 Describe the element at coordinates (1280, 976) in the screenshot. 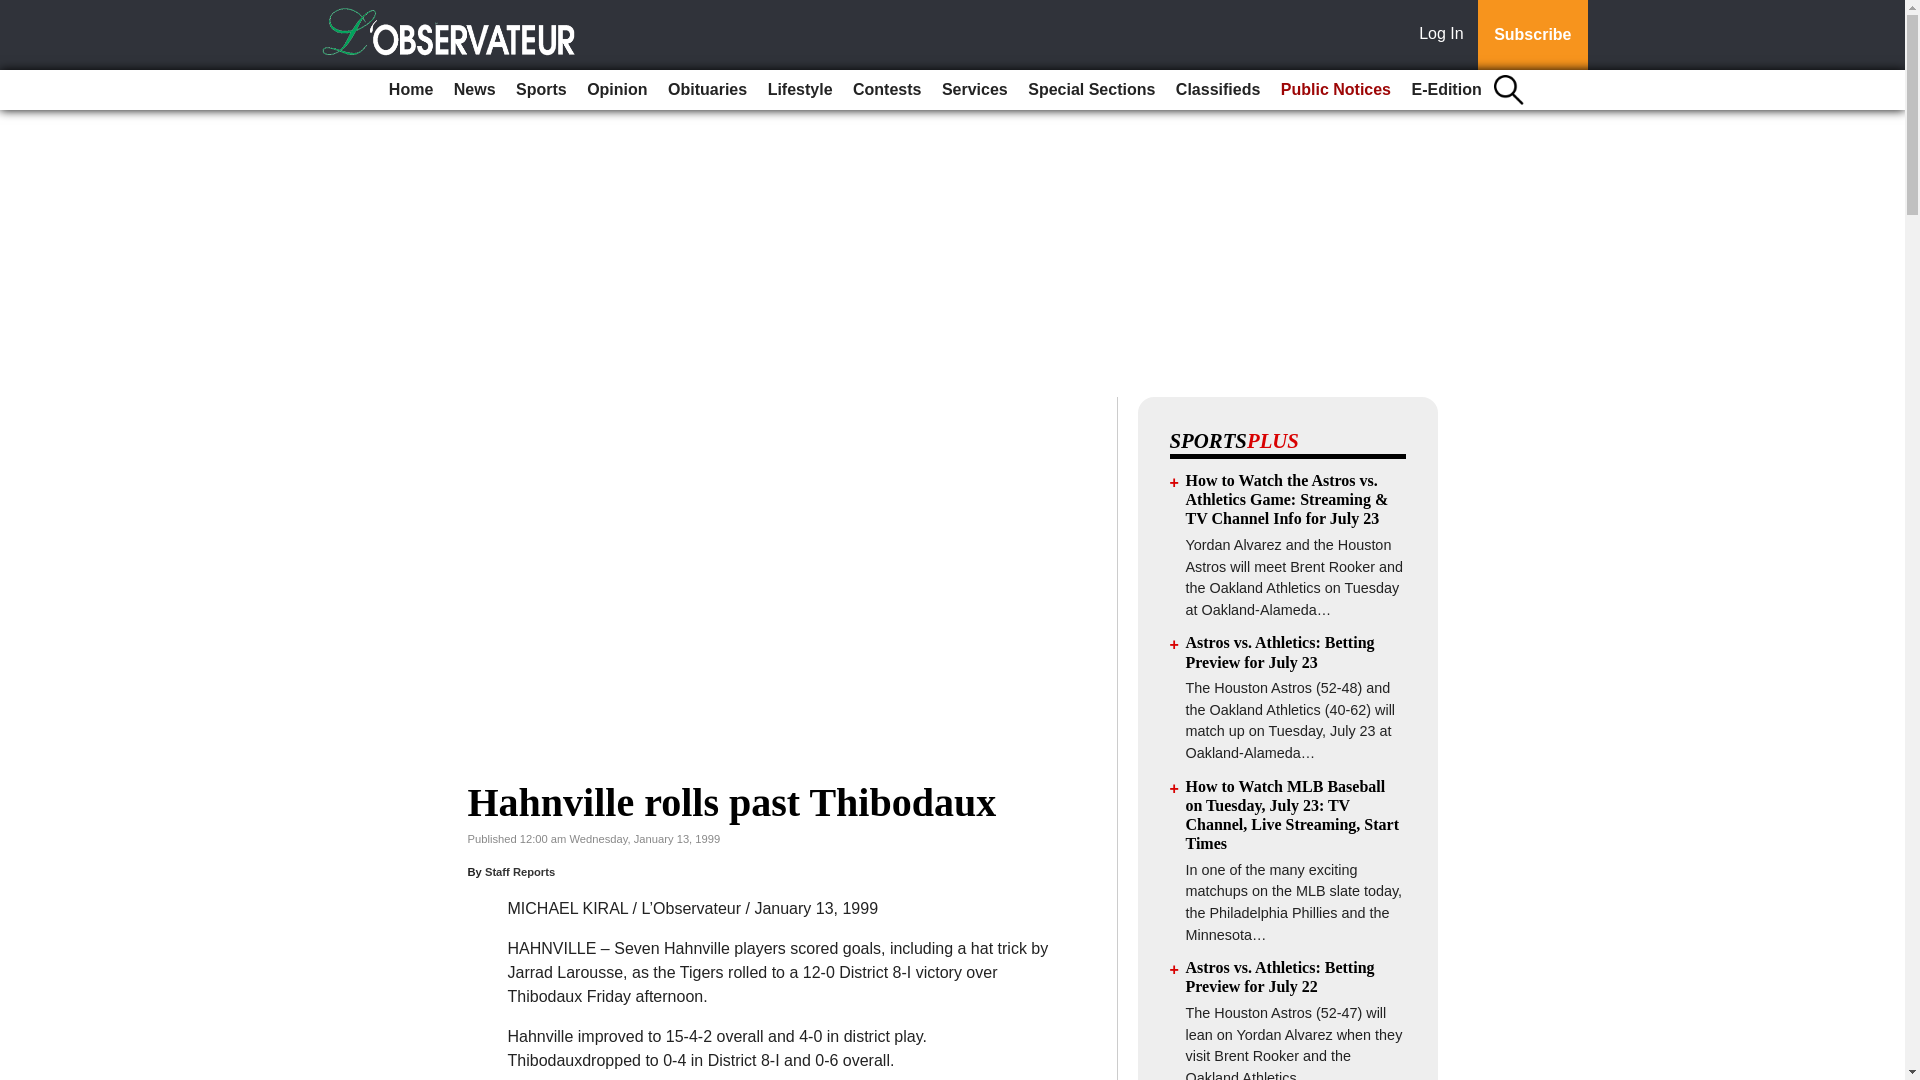

I see `Astros vs. Athletics: Betting Preview for July 22` at that location.